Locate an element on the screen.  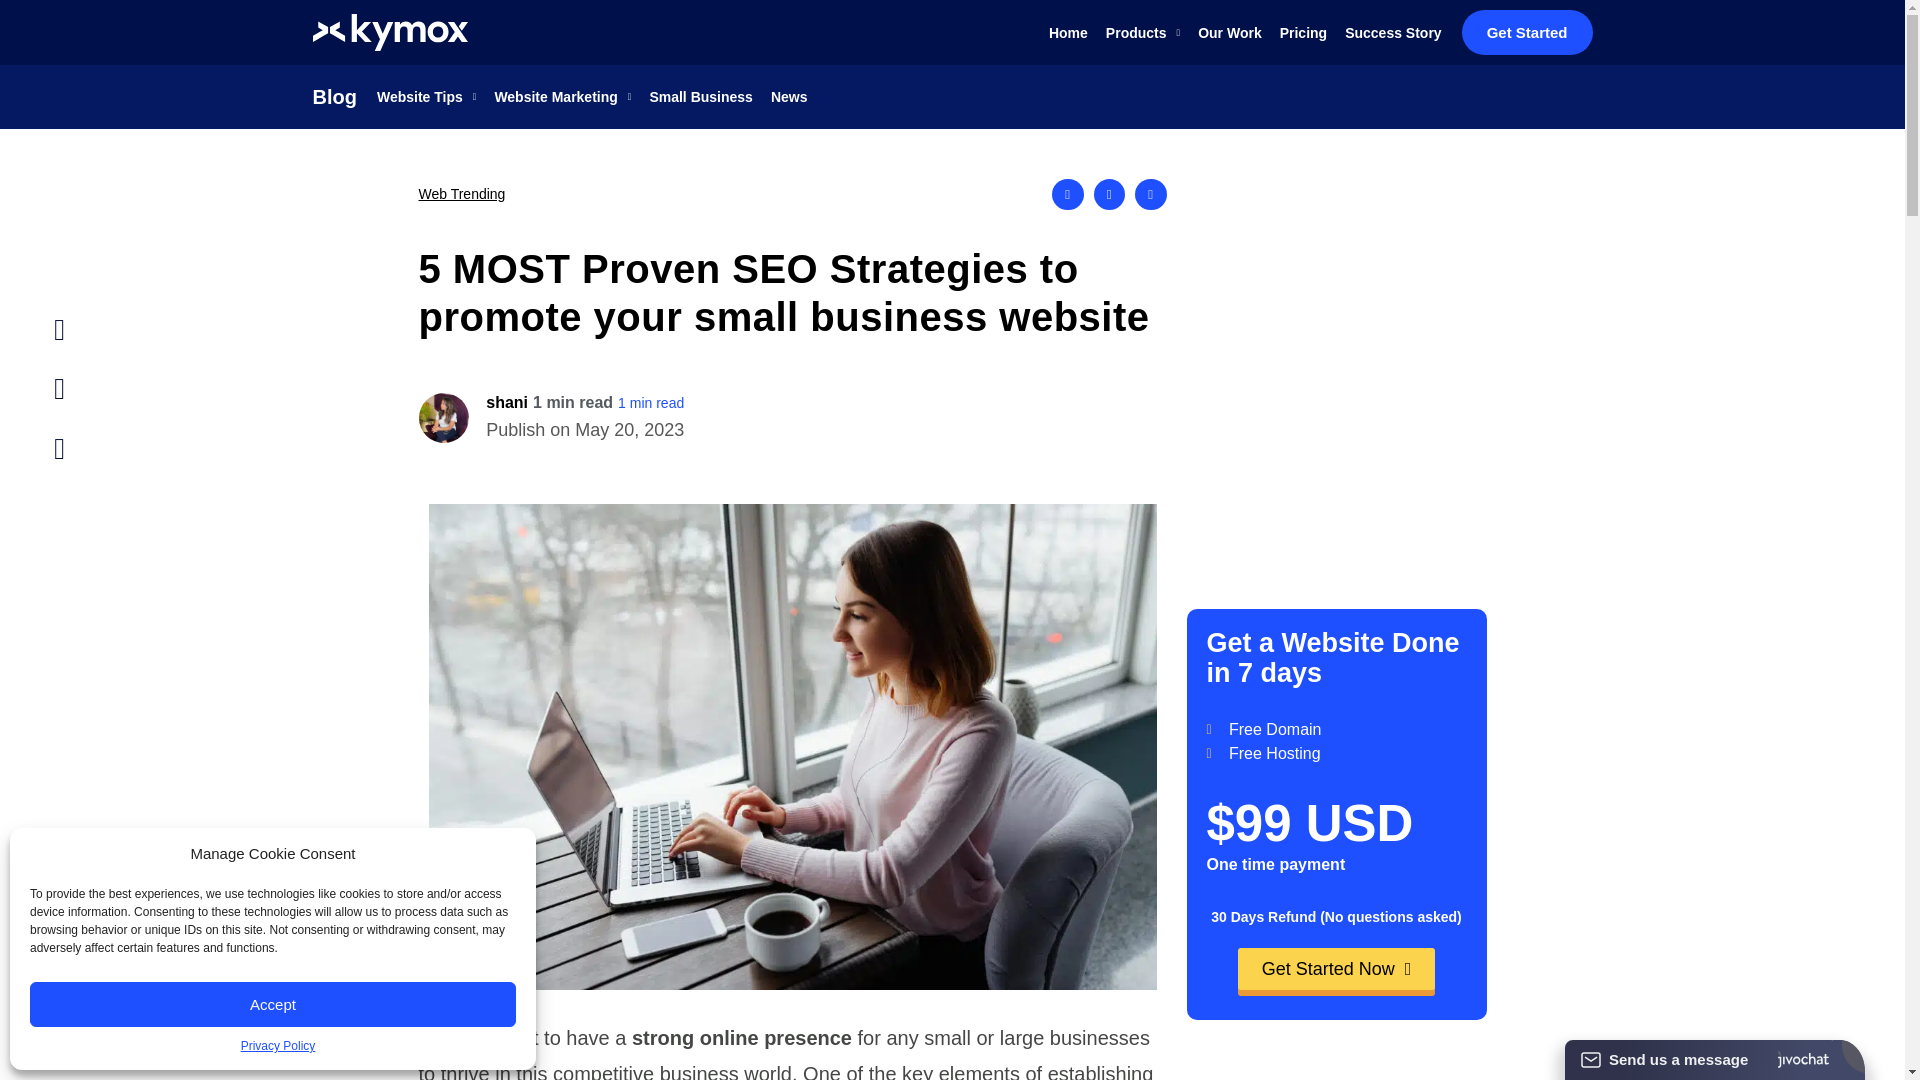
Products is located at coordinates (1142, 32).